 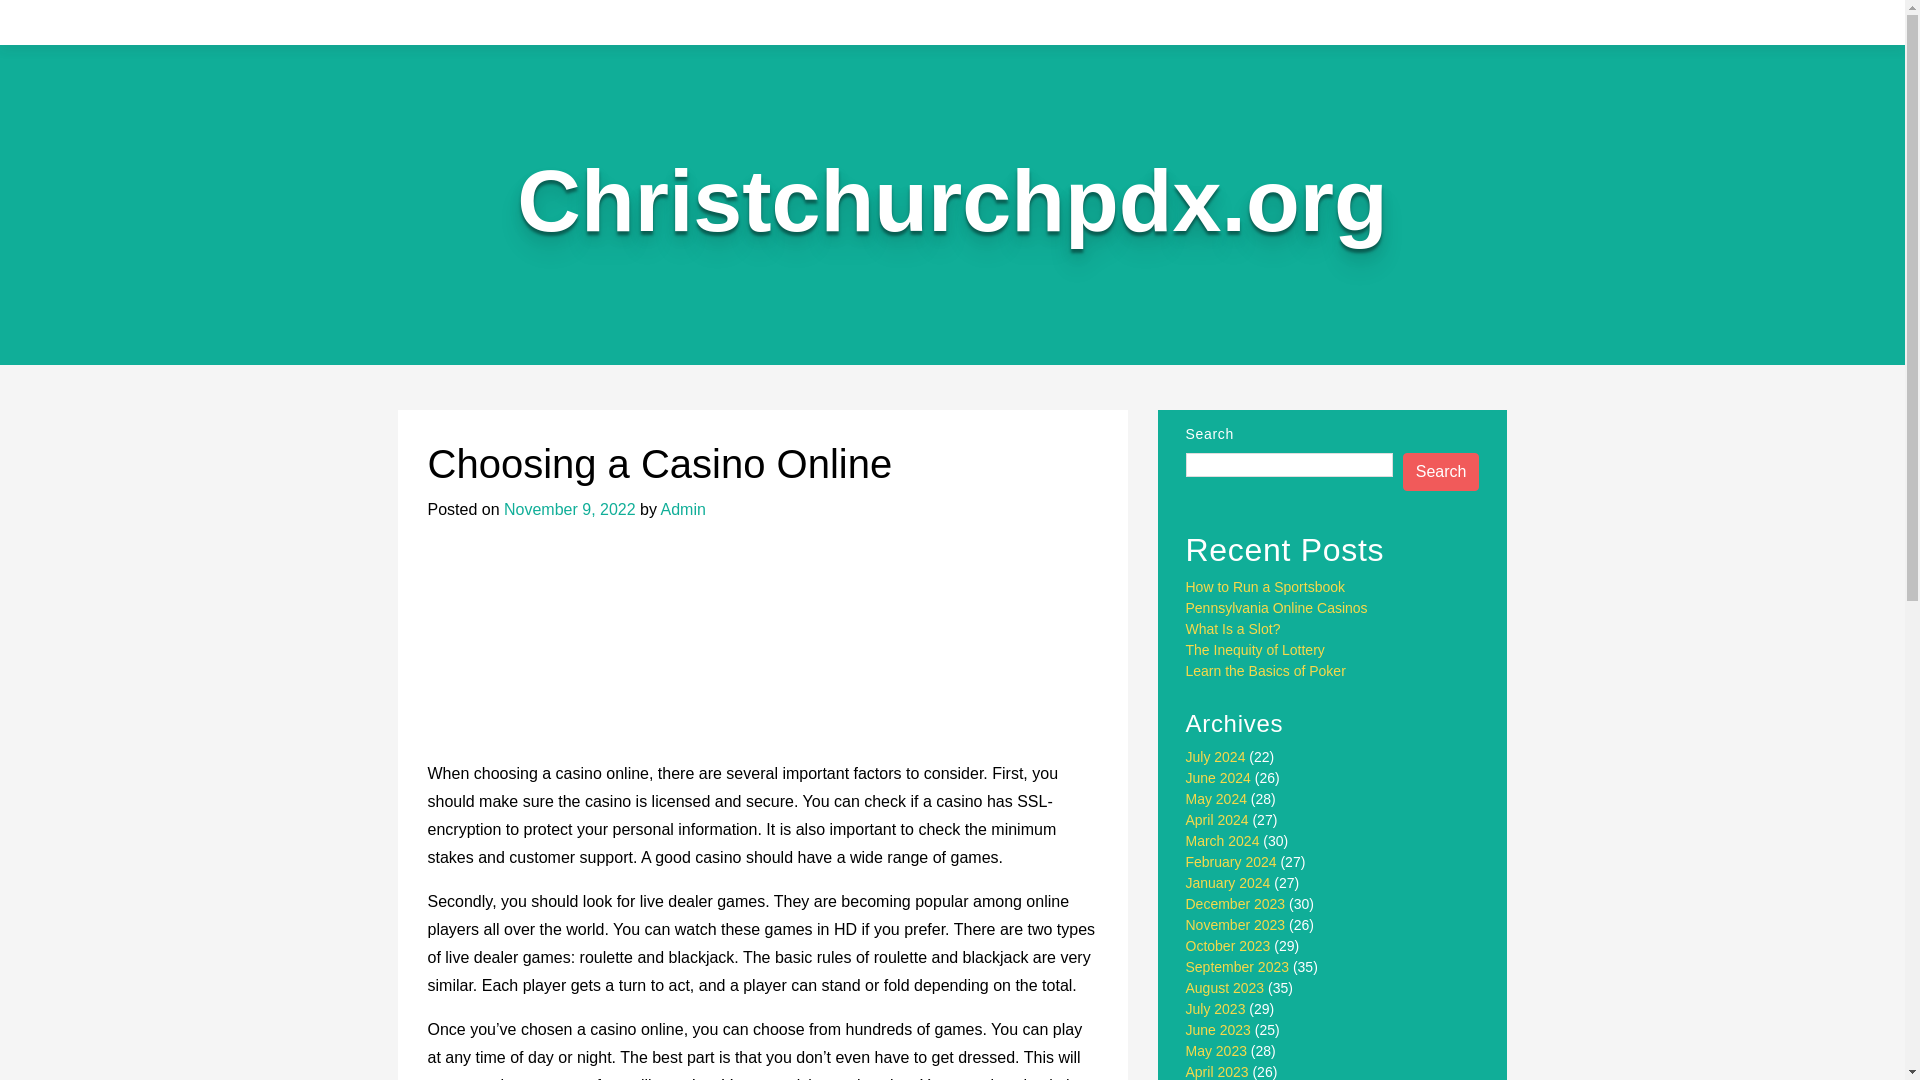 I want to click on July 2023, so click(x=1216, y=1009).